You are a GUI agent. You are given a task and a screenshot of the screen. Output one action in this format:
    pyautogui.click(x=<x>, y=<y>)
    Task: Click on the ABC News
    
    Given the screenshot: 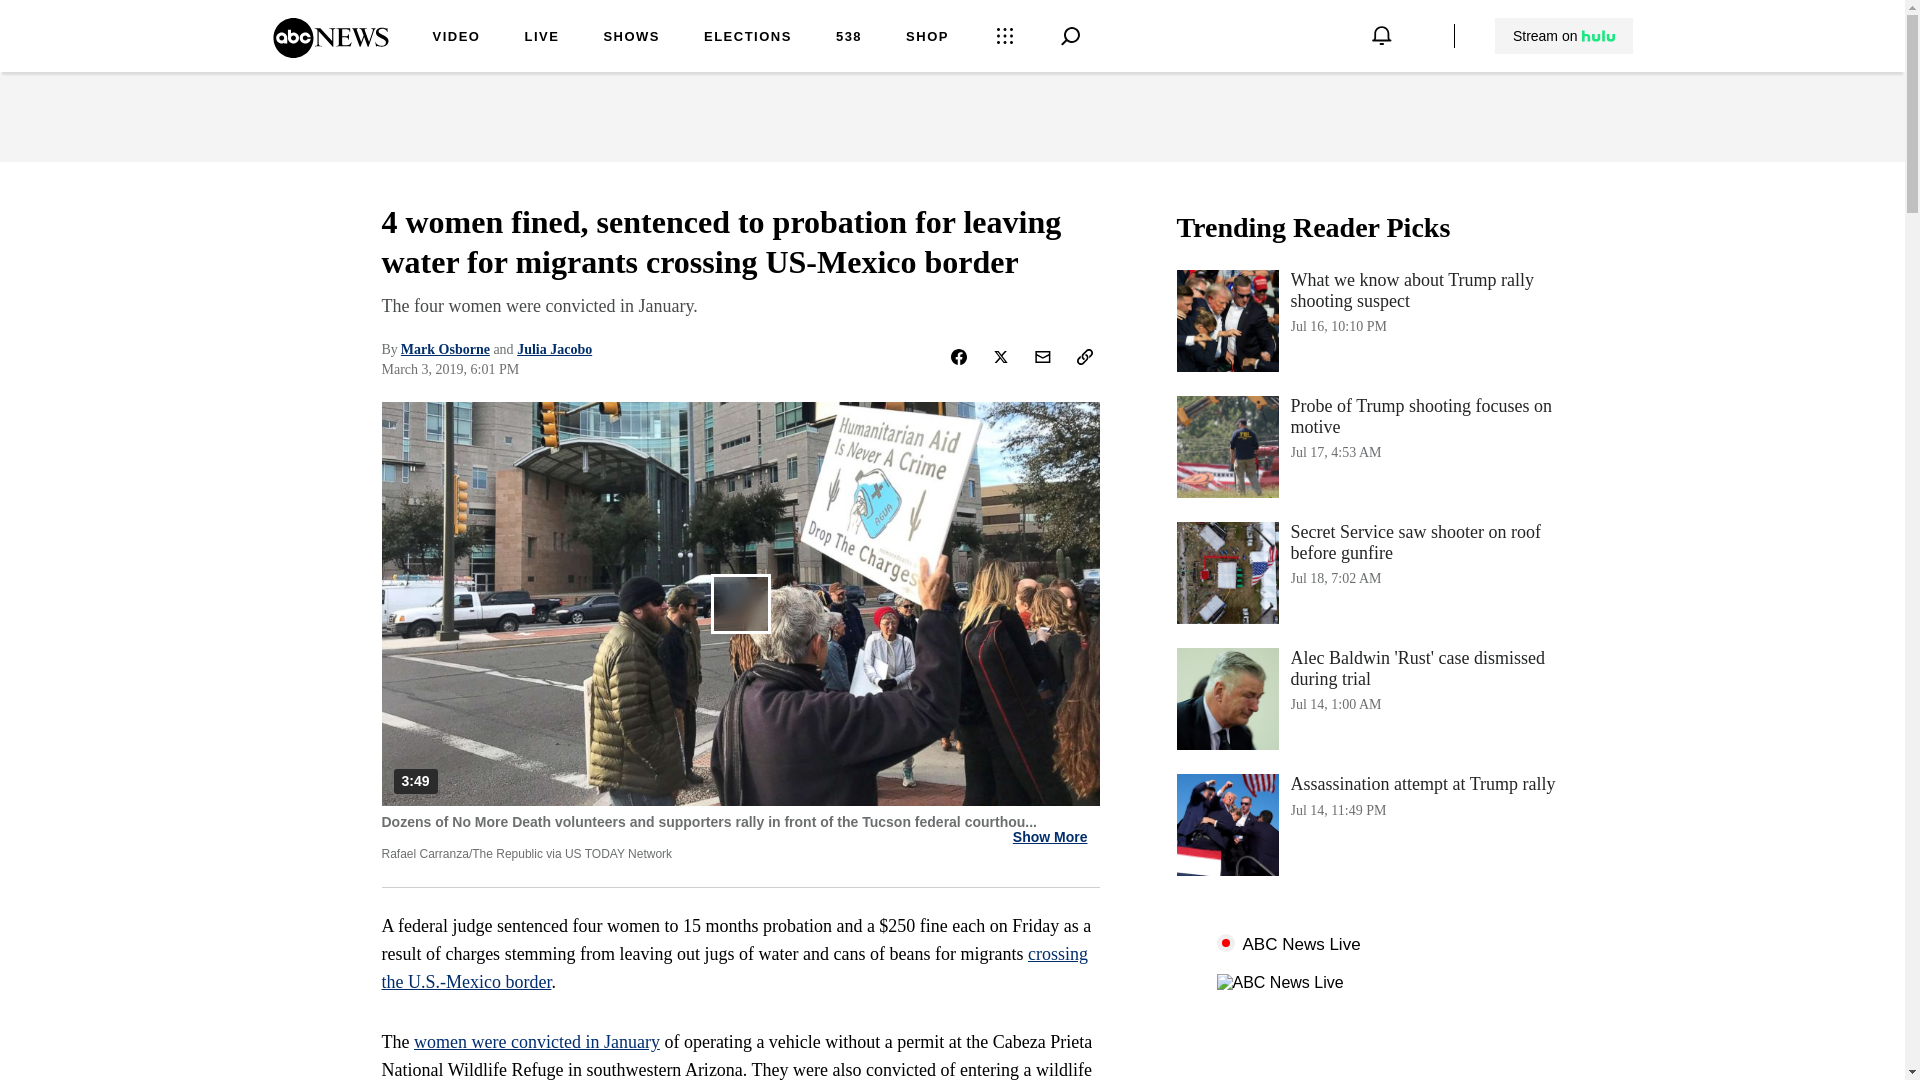 What is the action you would take?
    pyautogui.click(x=330, y=51)
    